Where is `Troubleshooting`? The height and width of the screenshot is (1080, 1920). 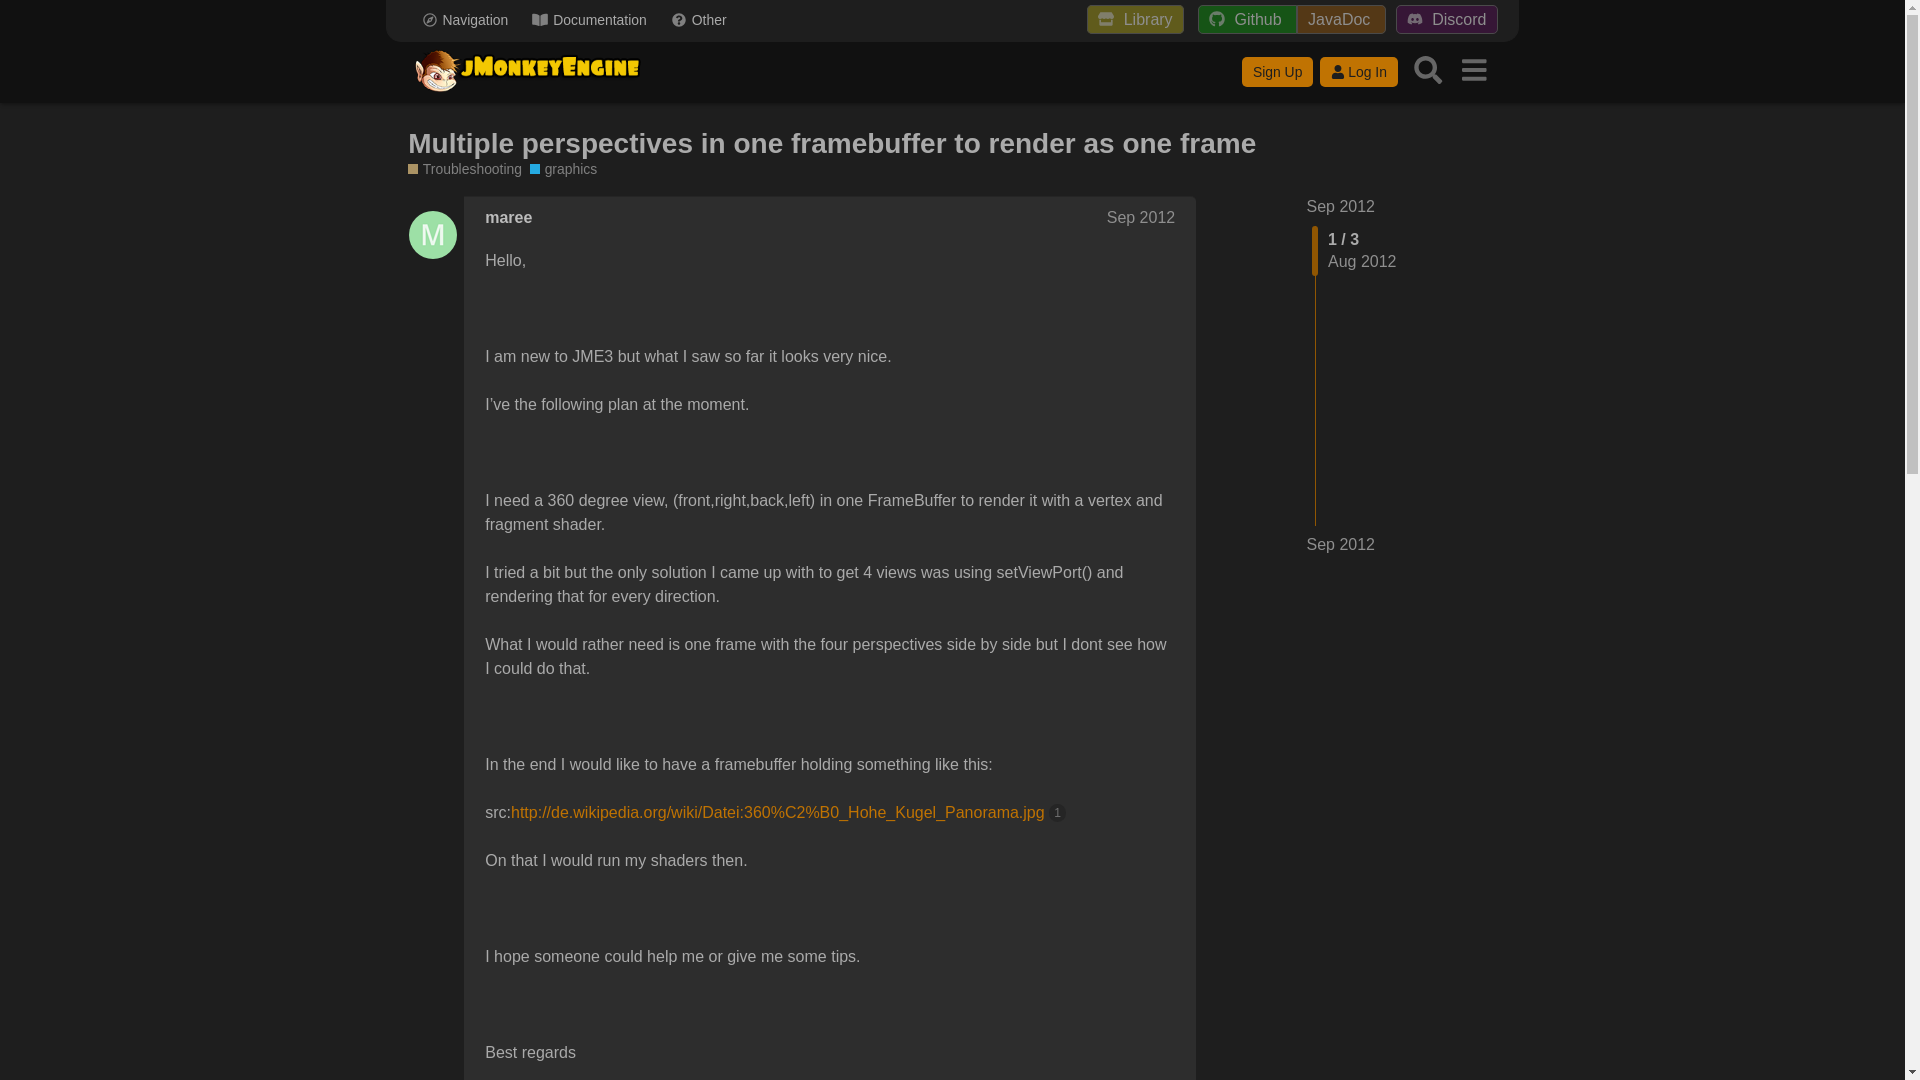 Troubleshooting is located at coordinates (464, 169).